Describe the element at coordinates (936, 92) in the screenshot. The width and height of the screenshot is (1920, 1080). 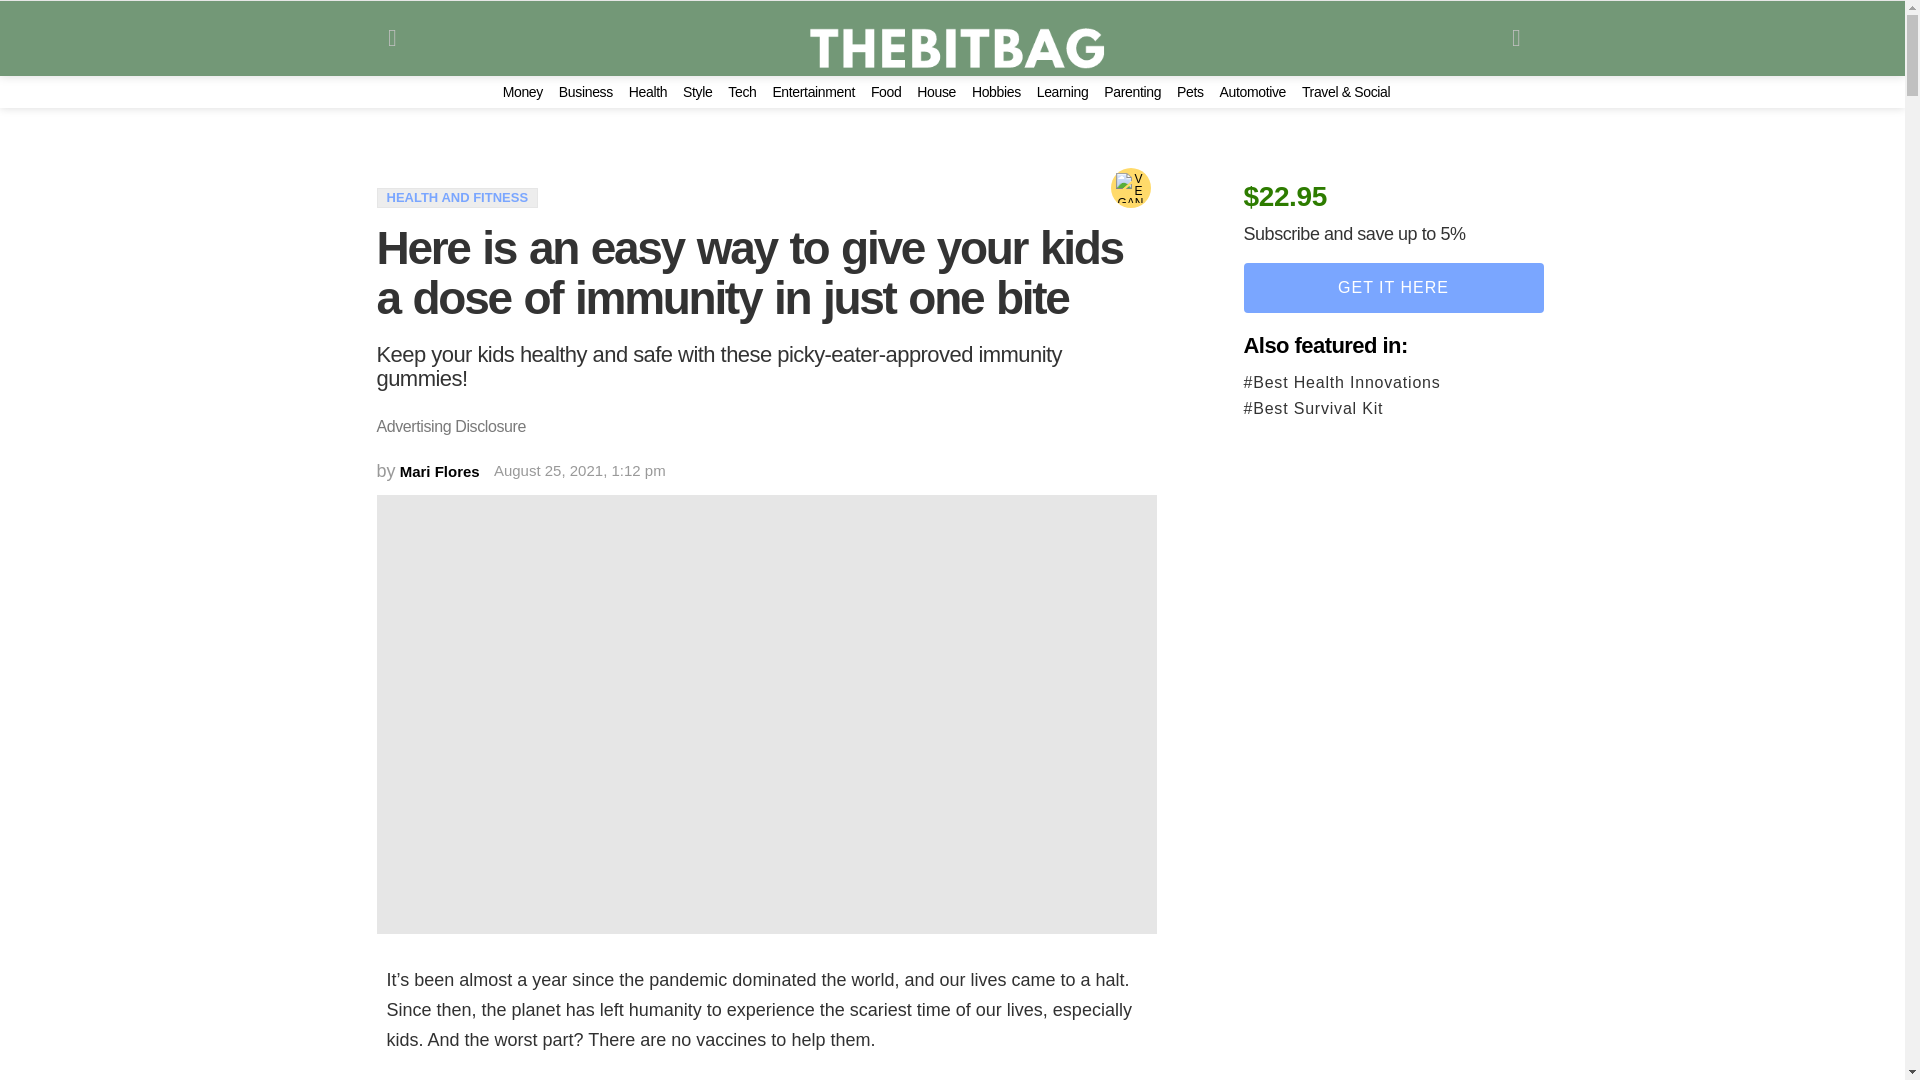
I see `House` at that location.